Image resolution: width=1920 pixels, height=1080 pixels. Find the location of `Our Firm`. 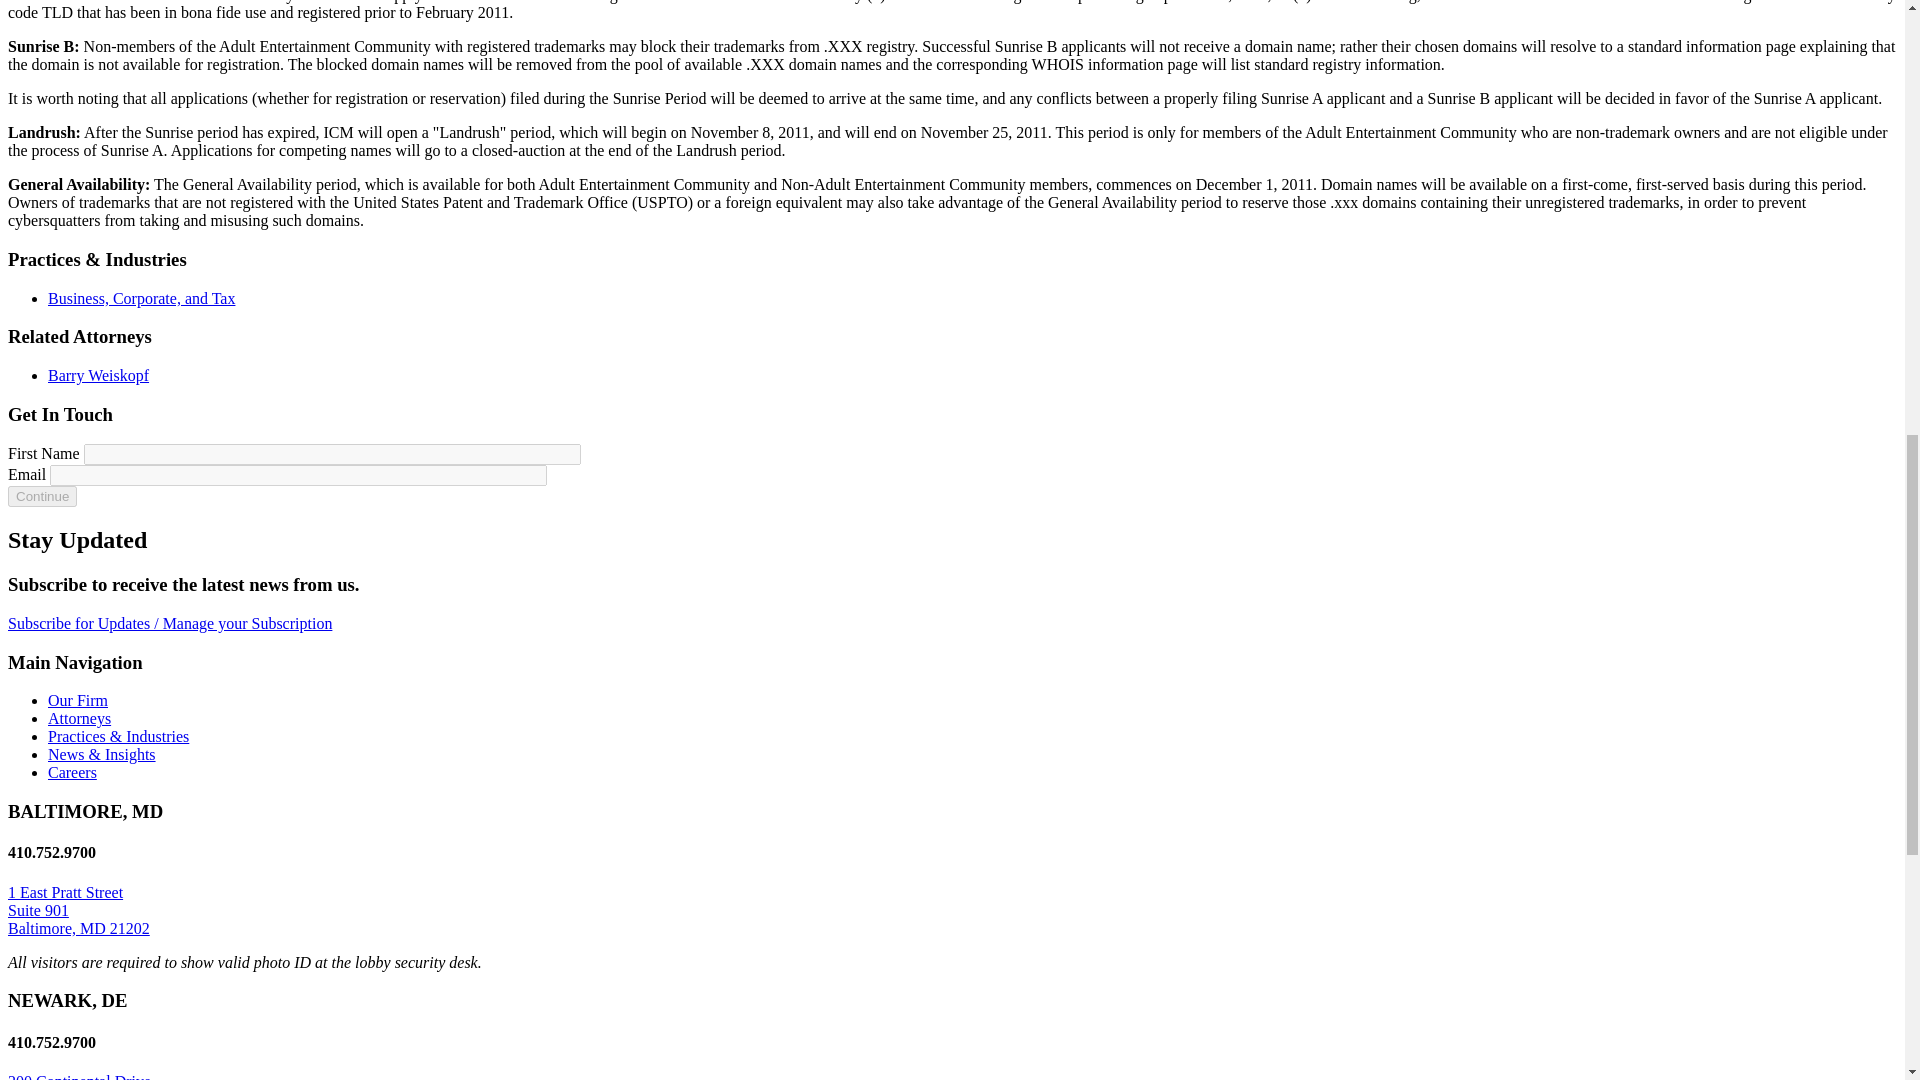

Our Firm is located at coordinates (78, 700).